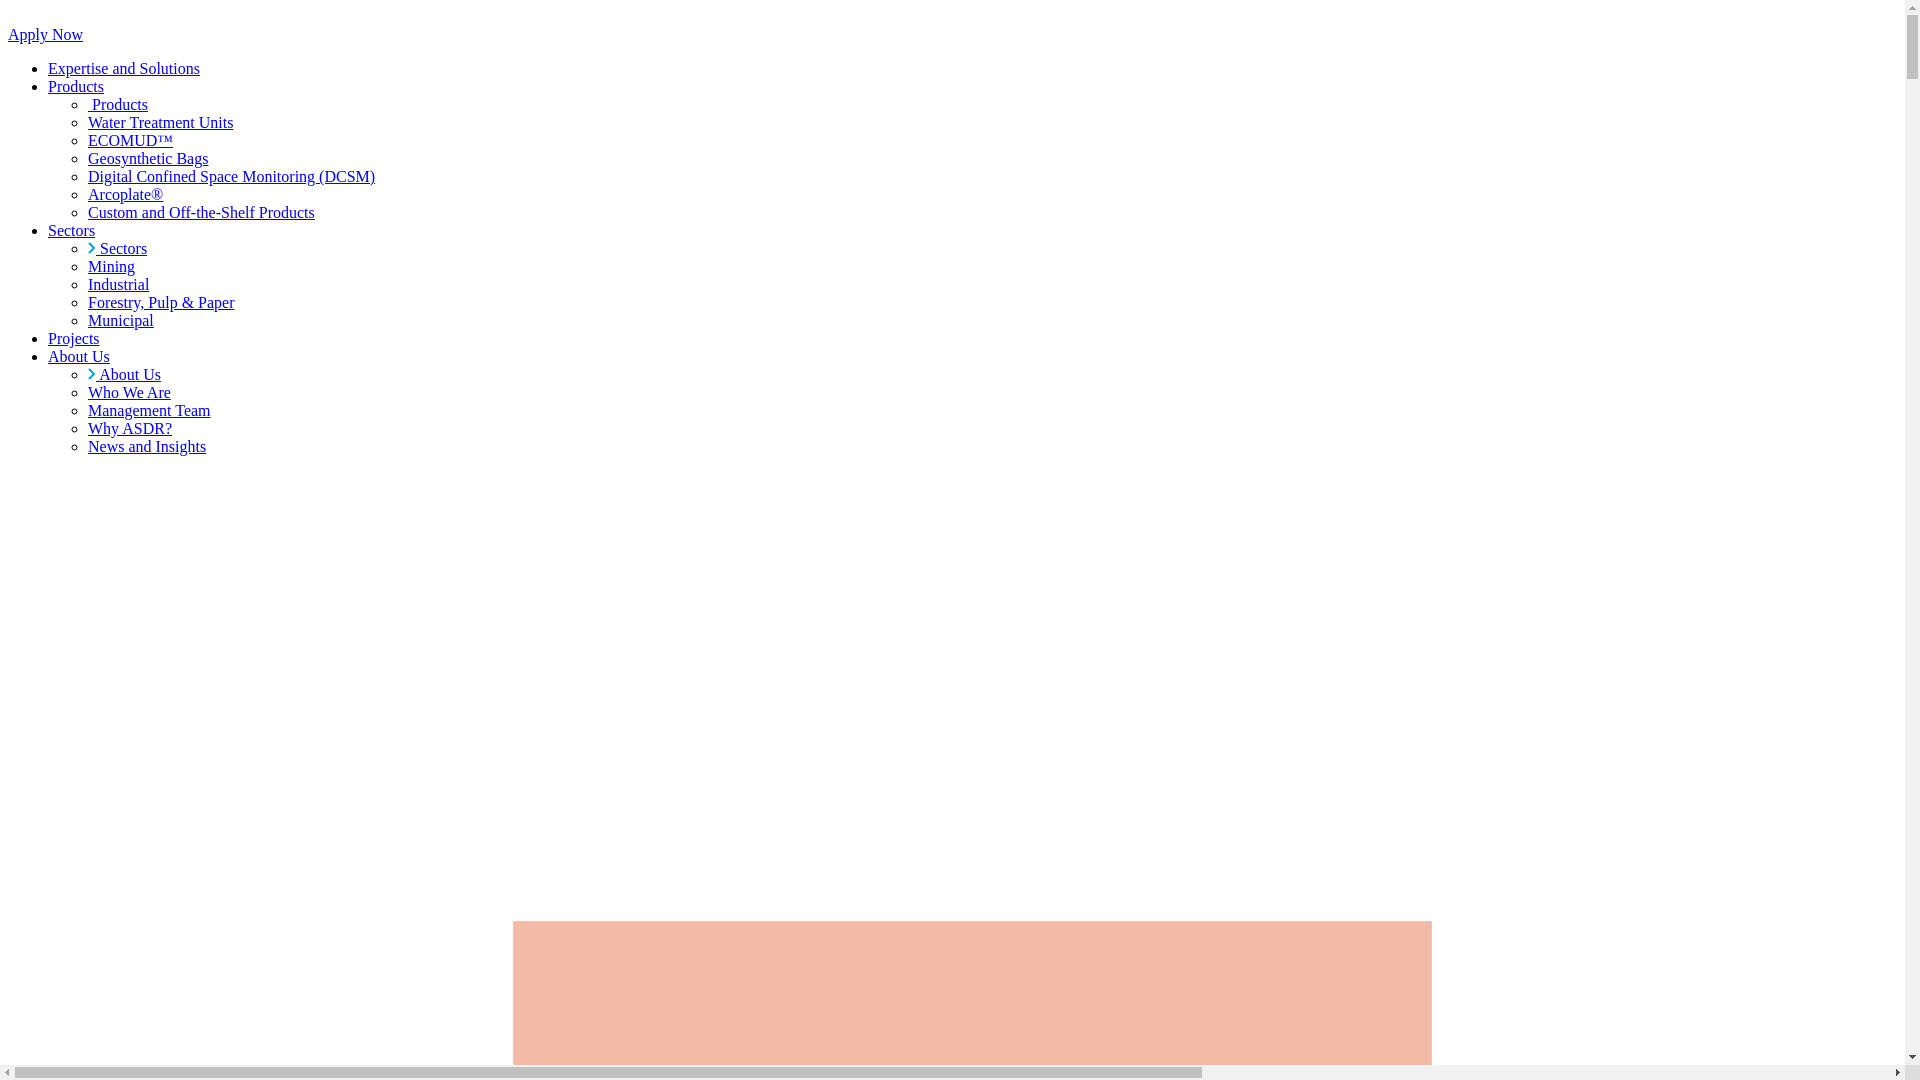  What do you see at coordinates (232, 176) in the screenshot?
I see `Digital Confined Space Monitoring (DCSM)` at bounding box center [232, 176].